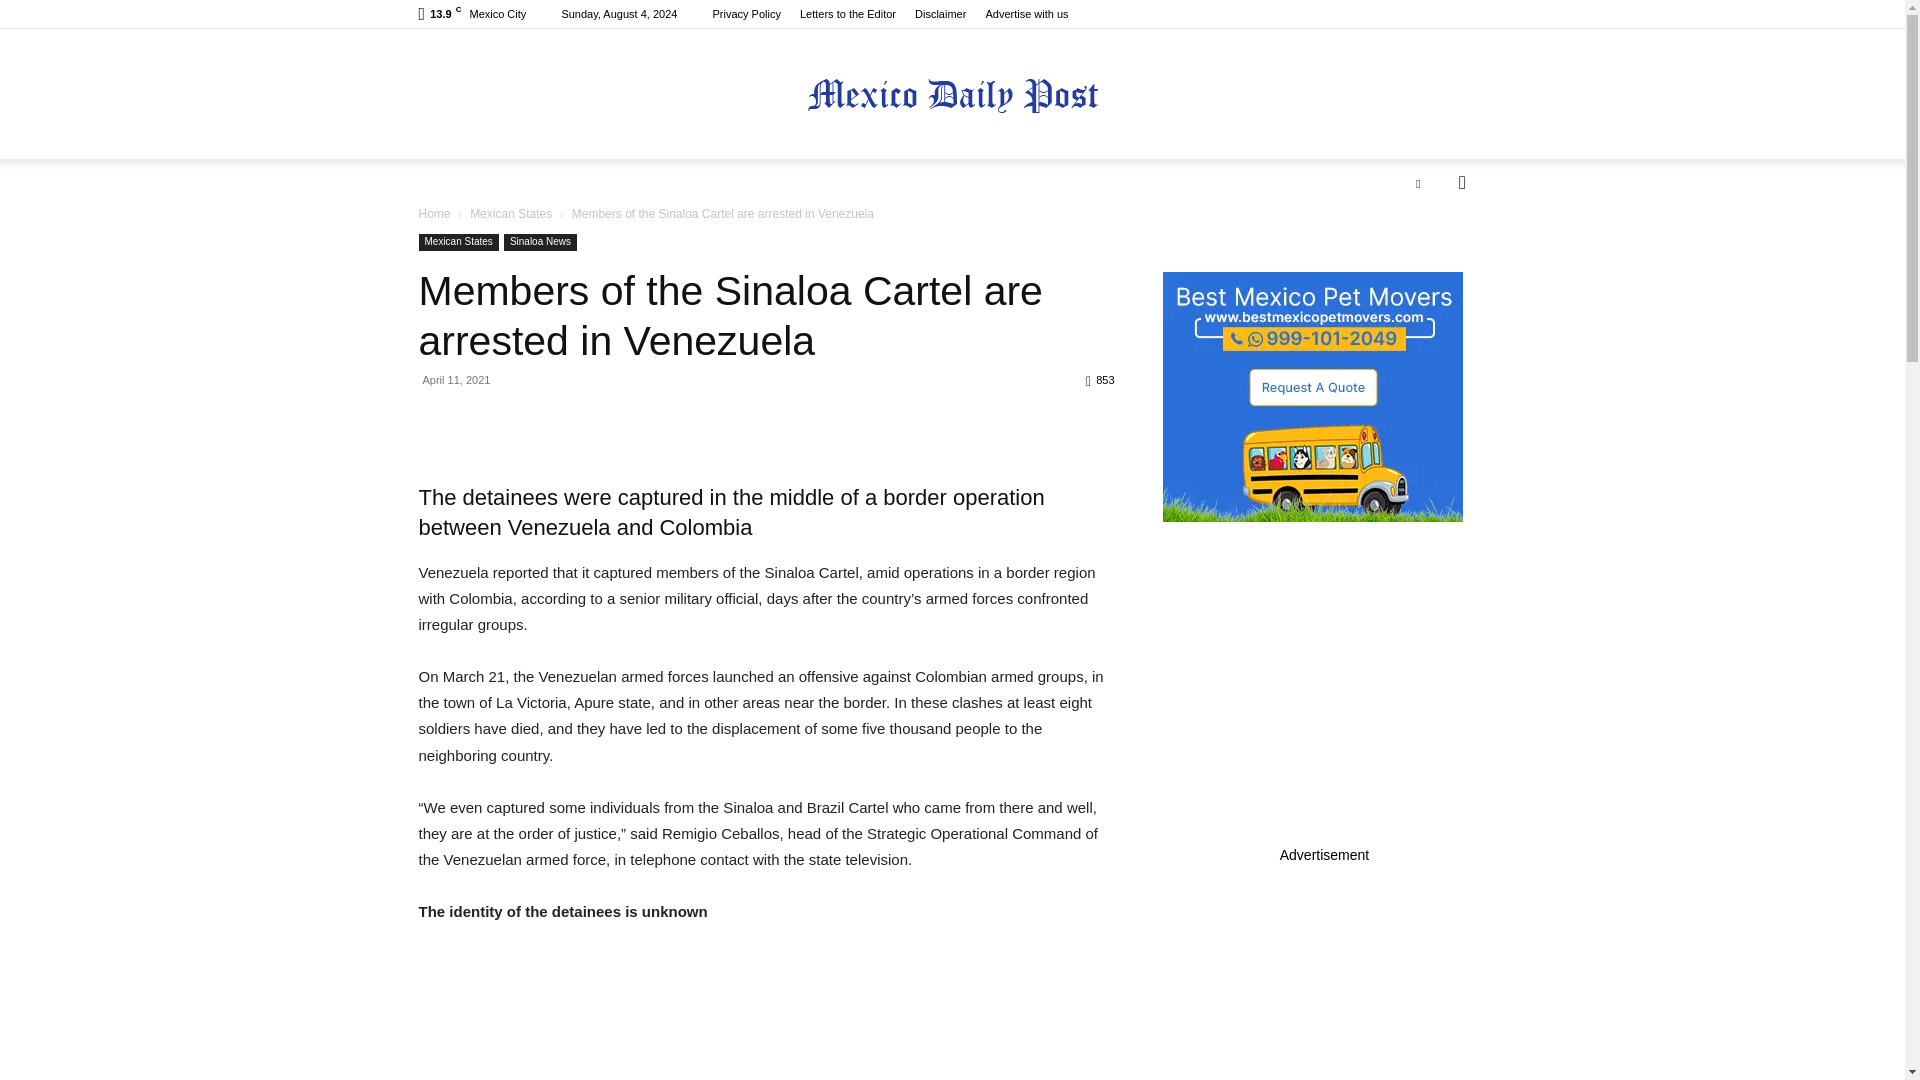  I want to click on Sinaloa News, so click(540, 242).